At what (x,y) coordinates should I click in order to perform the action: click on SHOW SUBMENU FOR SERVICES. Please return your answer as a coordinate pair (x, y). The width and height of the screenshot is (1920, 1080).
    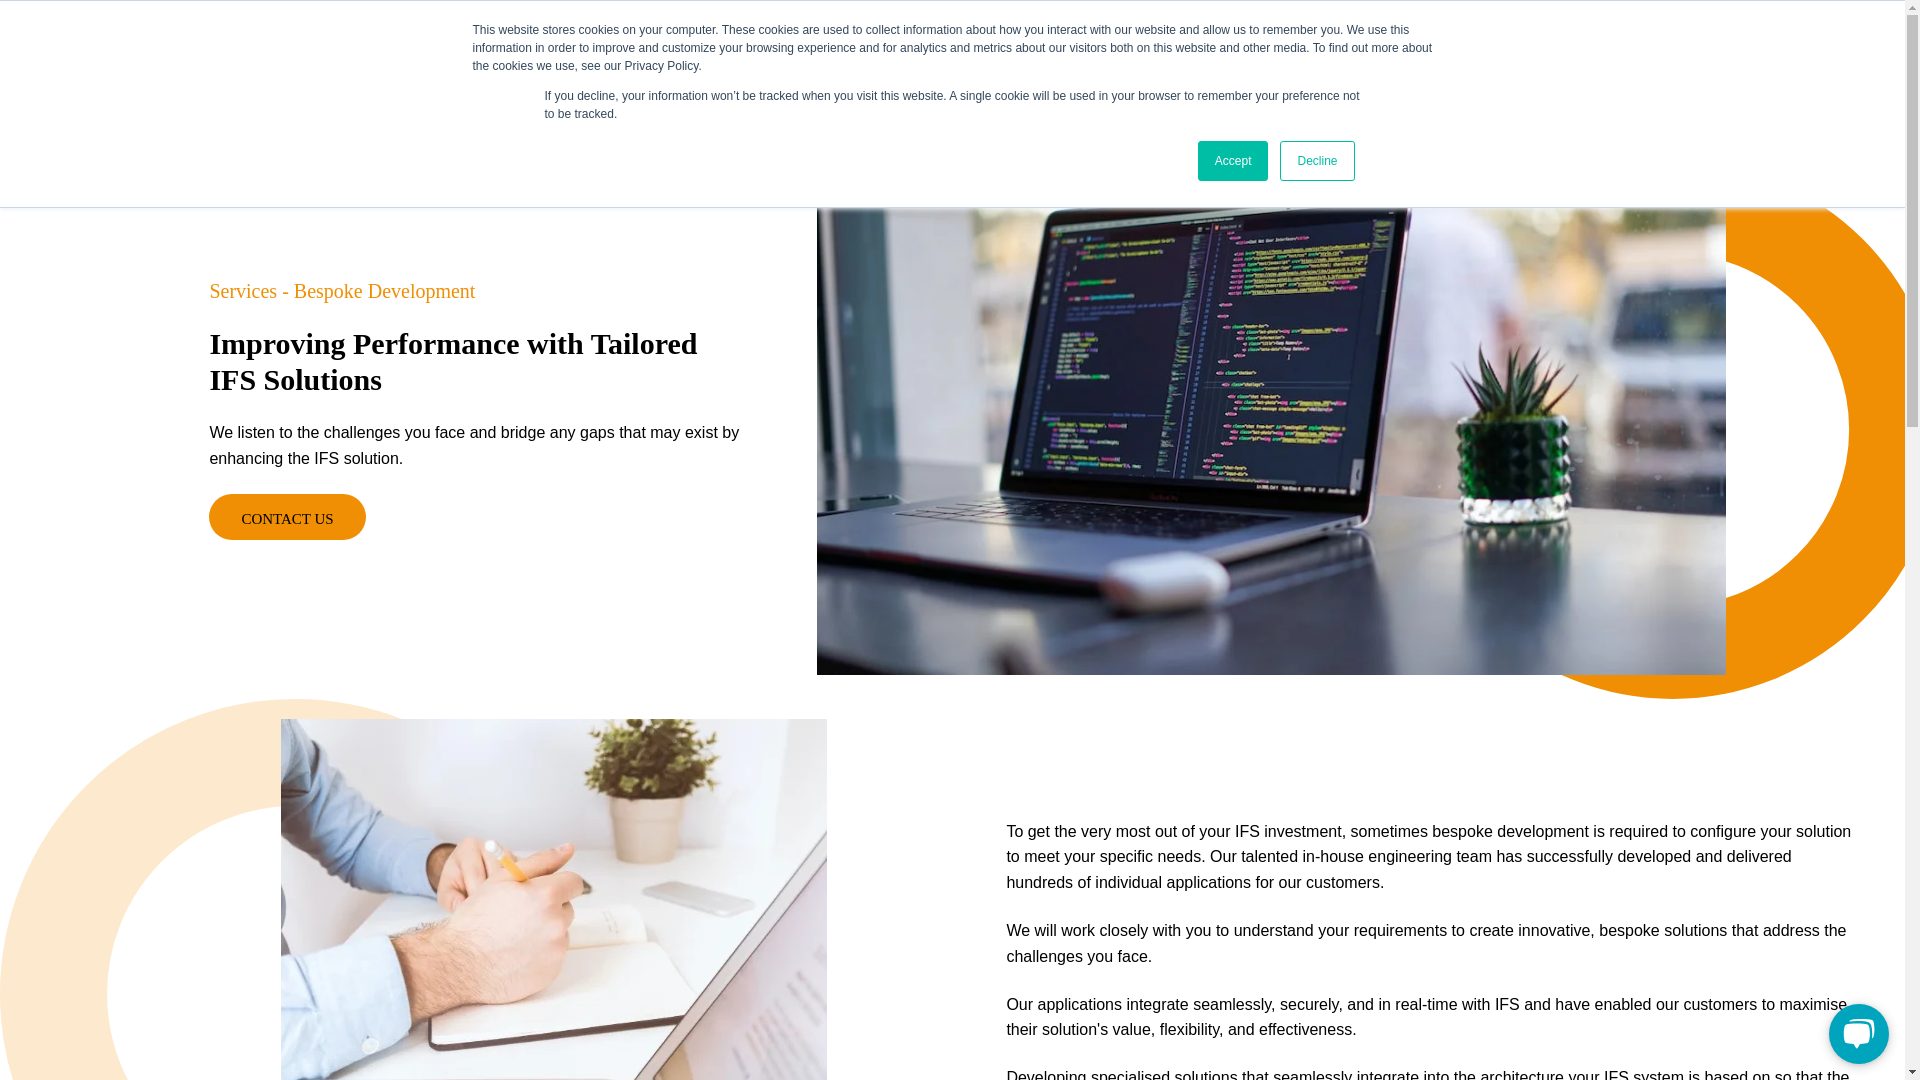
    Looking at the image, I should click on (1156, 70).